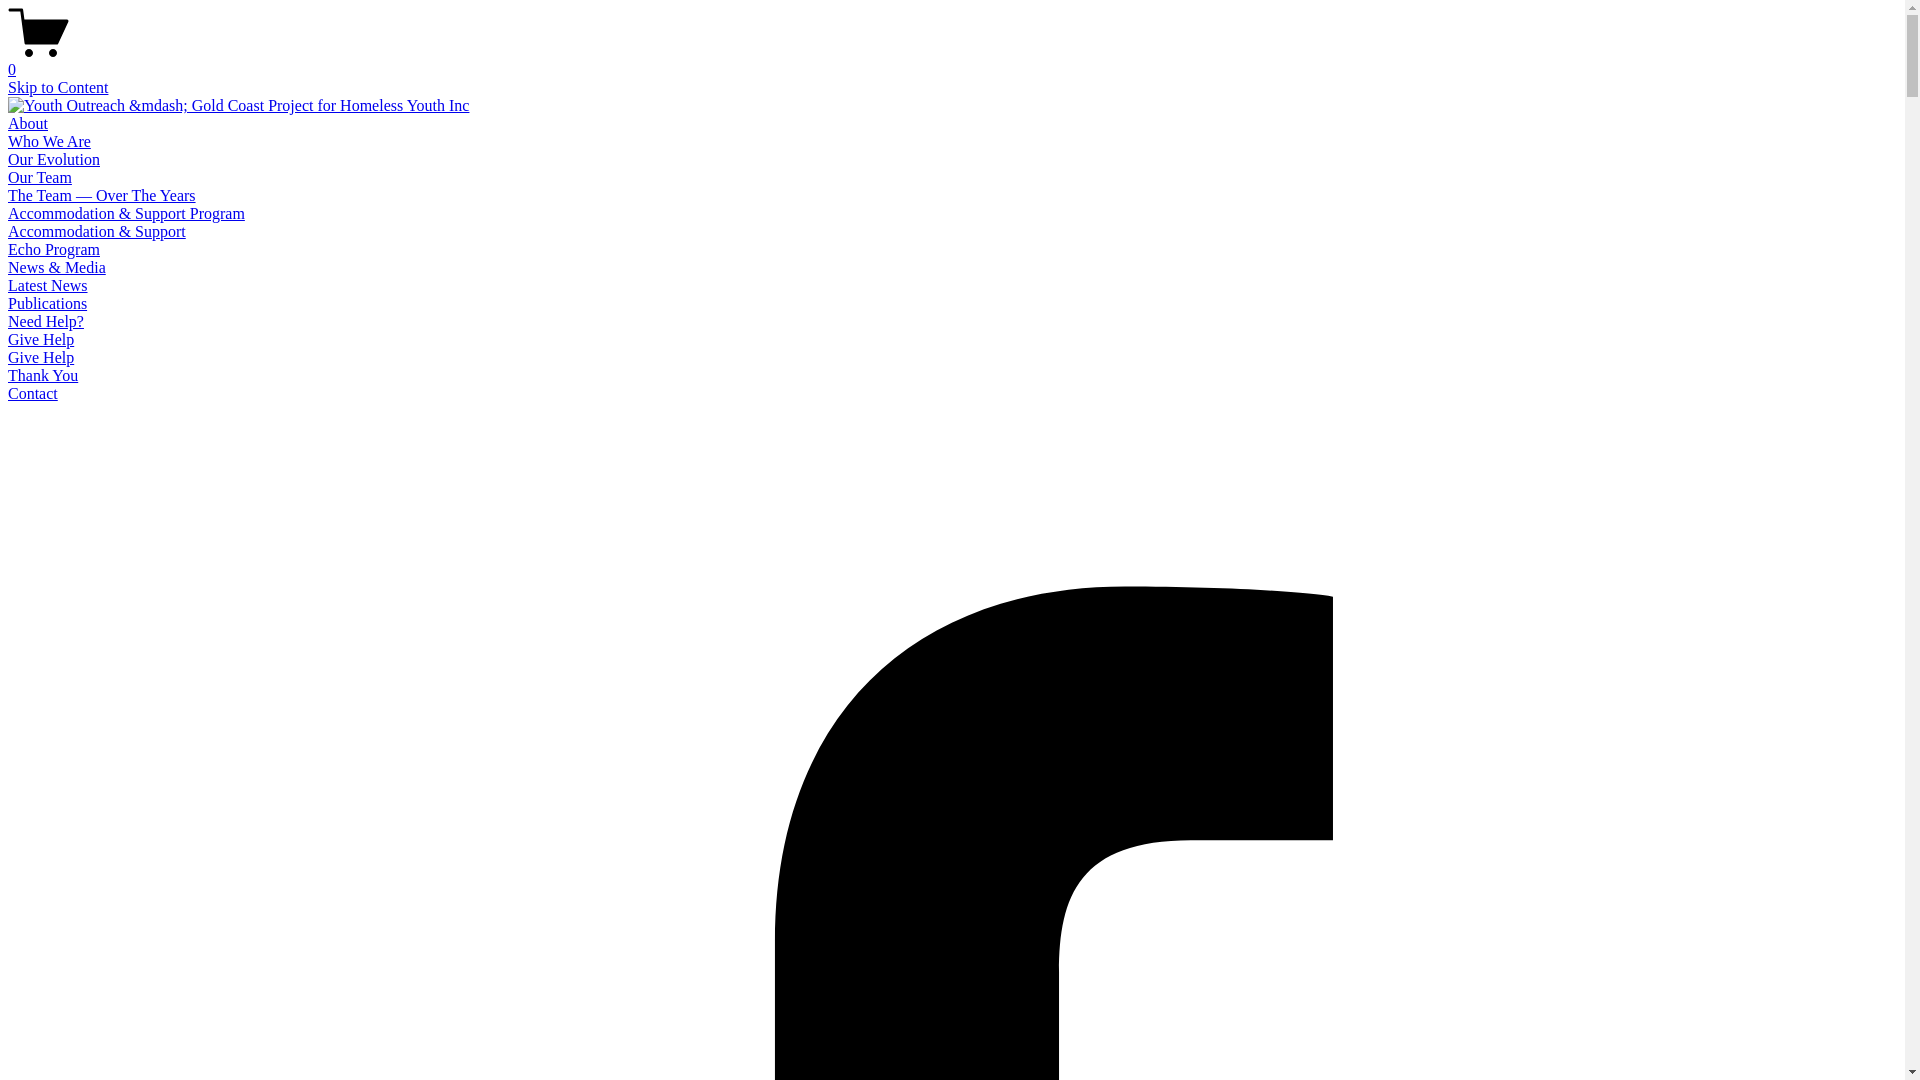 This screenshot has width=1920, height=1080. I want to click on Need Help?, so click(46, 322).